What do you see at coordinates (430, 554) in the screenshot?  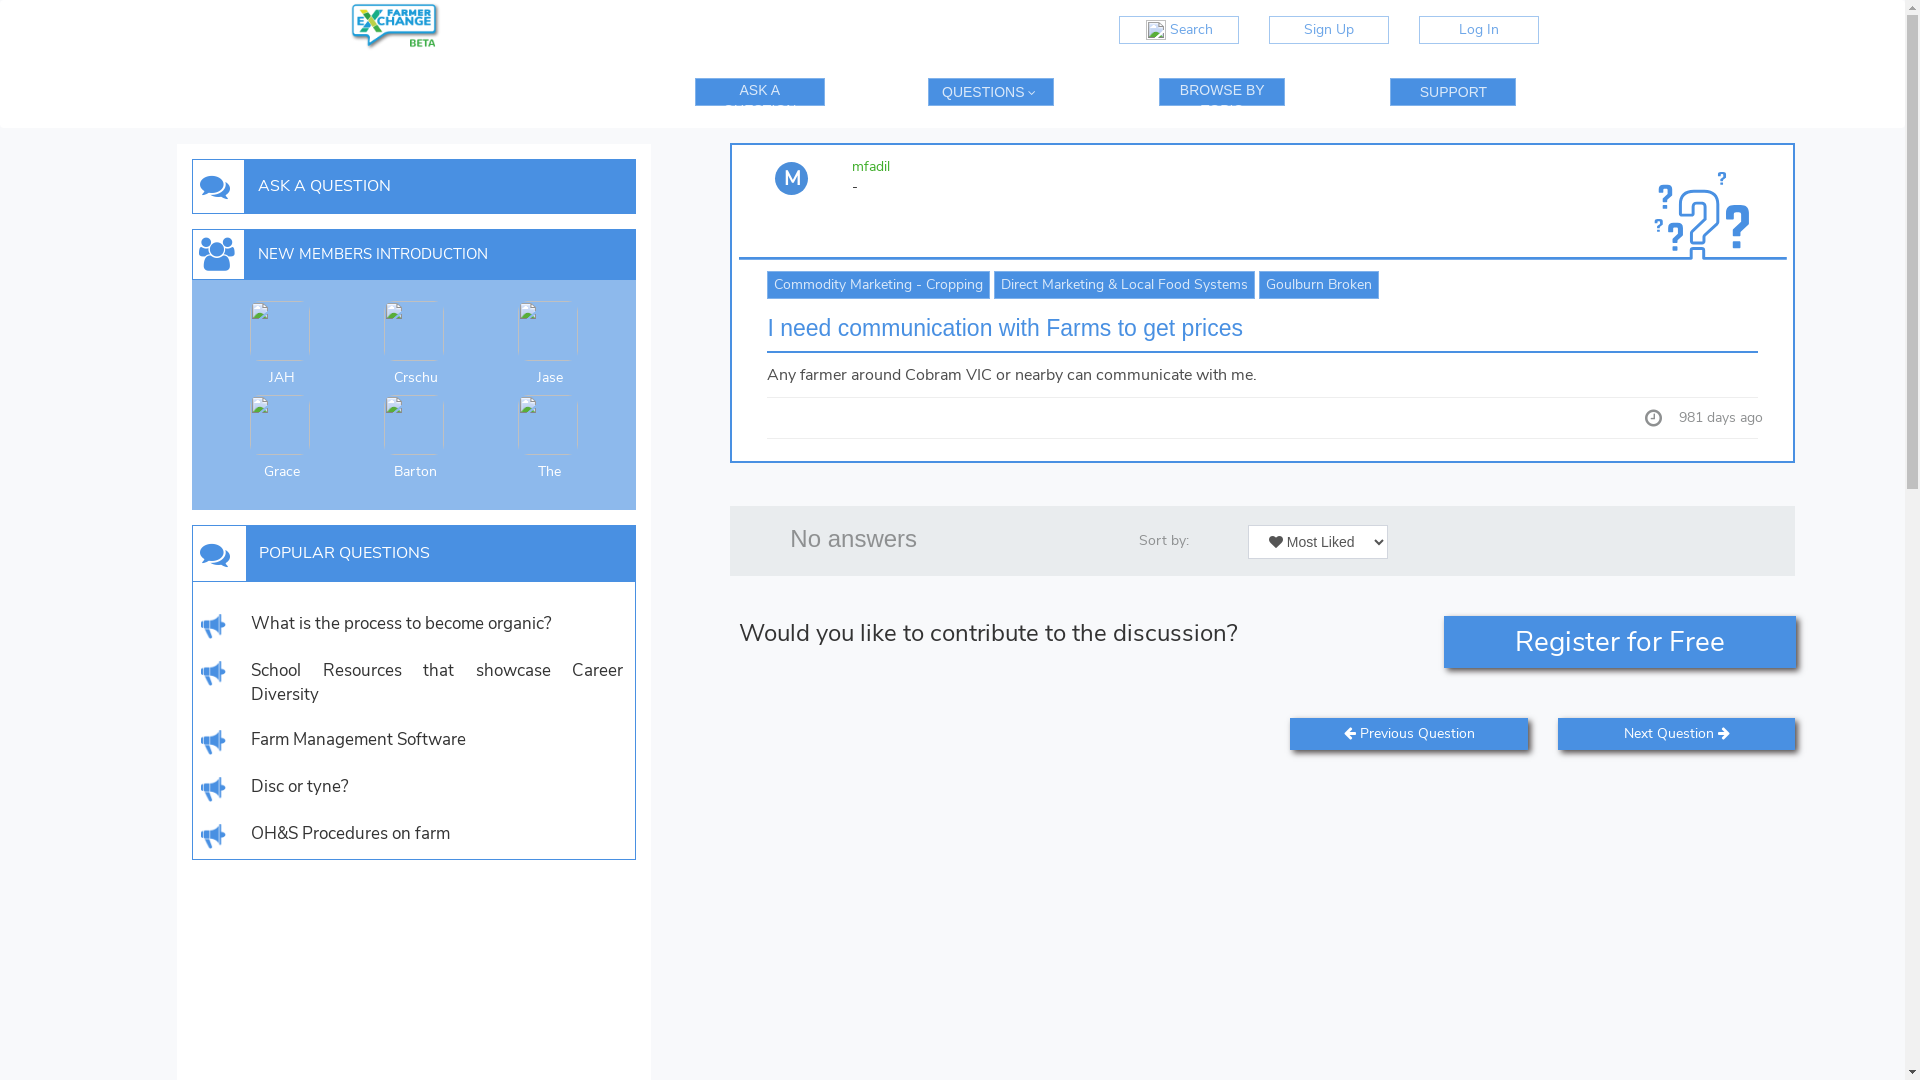 I see `POPULAR QUESTIONS` at bounding box center [430, 554].